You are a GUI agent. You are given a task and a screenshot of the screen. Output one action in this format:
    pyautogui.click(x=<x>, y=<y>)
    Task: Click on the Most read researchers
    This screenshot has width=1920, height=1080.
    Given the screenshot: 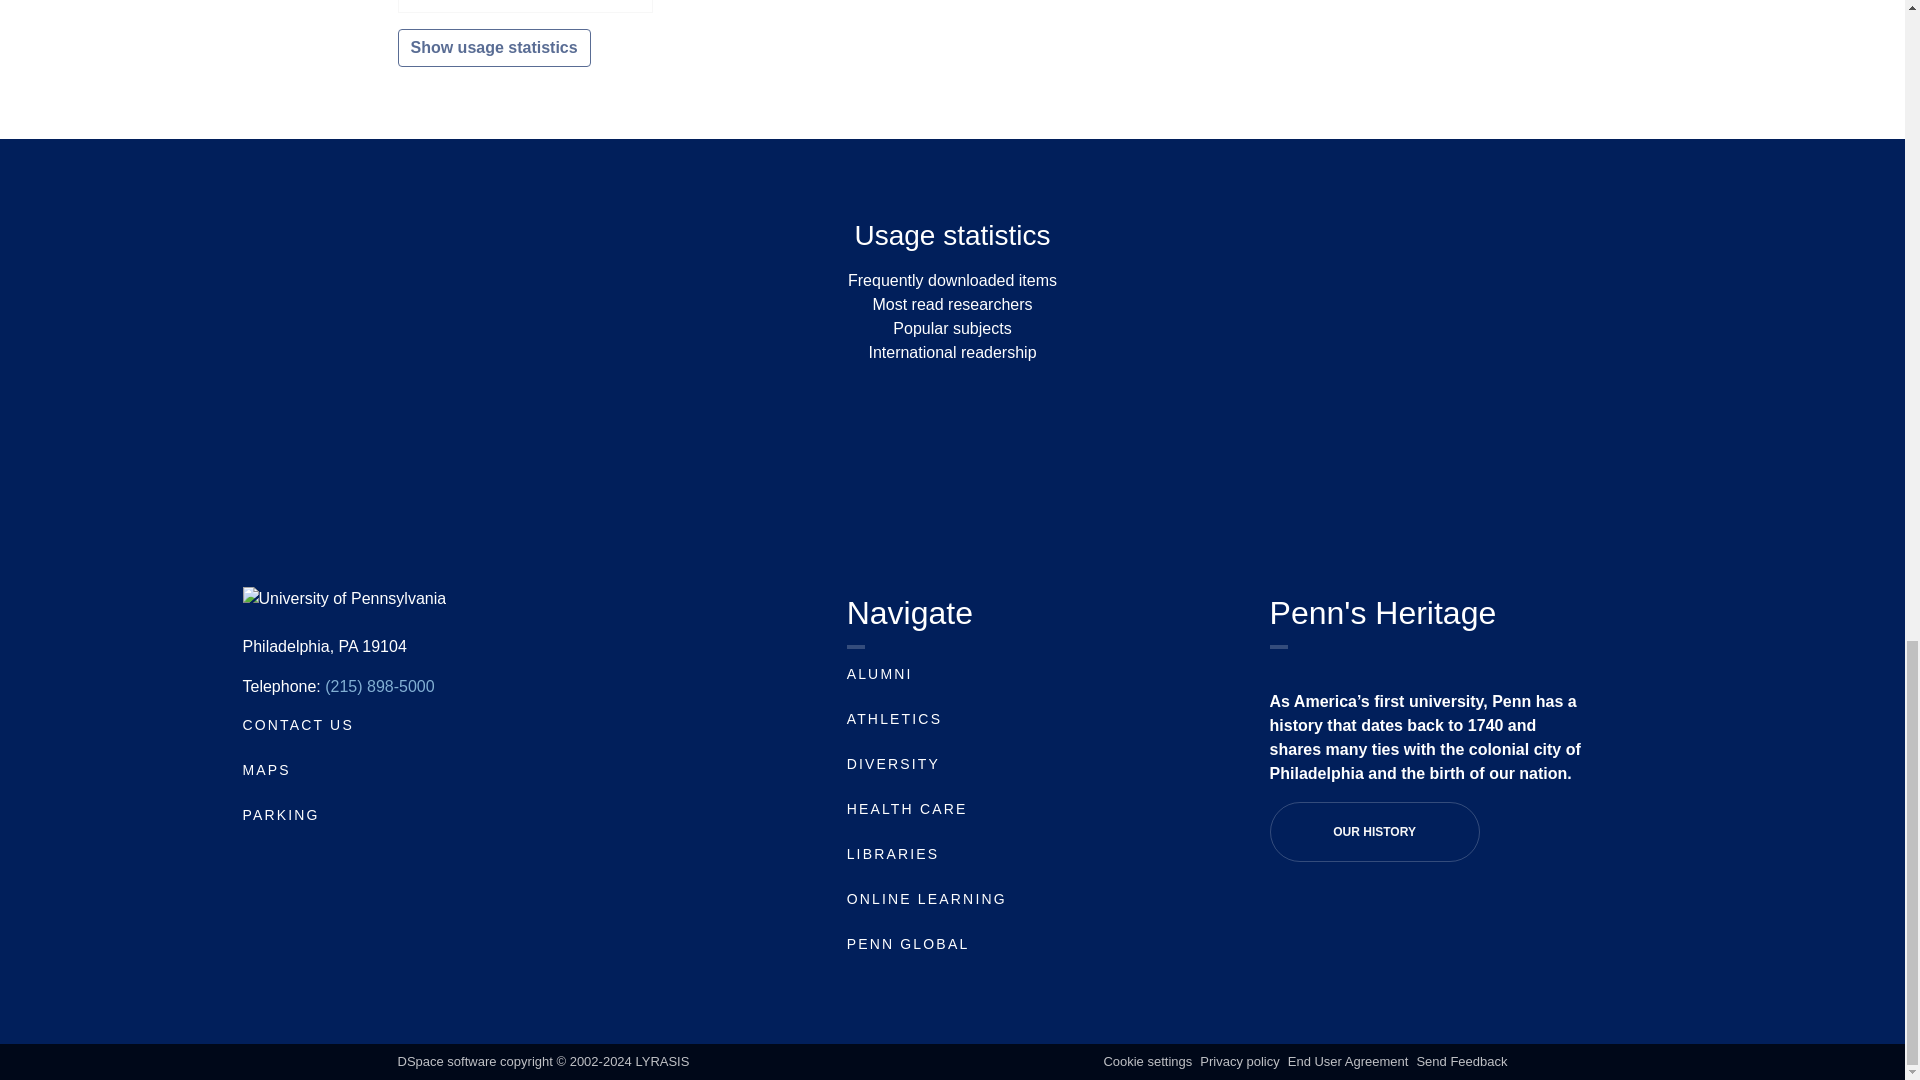 What is the action you would take?
    pyautogui.click(x=952, y=304)
    